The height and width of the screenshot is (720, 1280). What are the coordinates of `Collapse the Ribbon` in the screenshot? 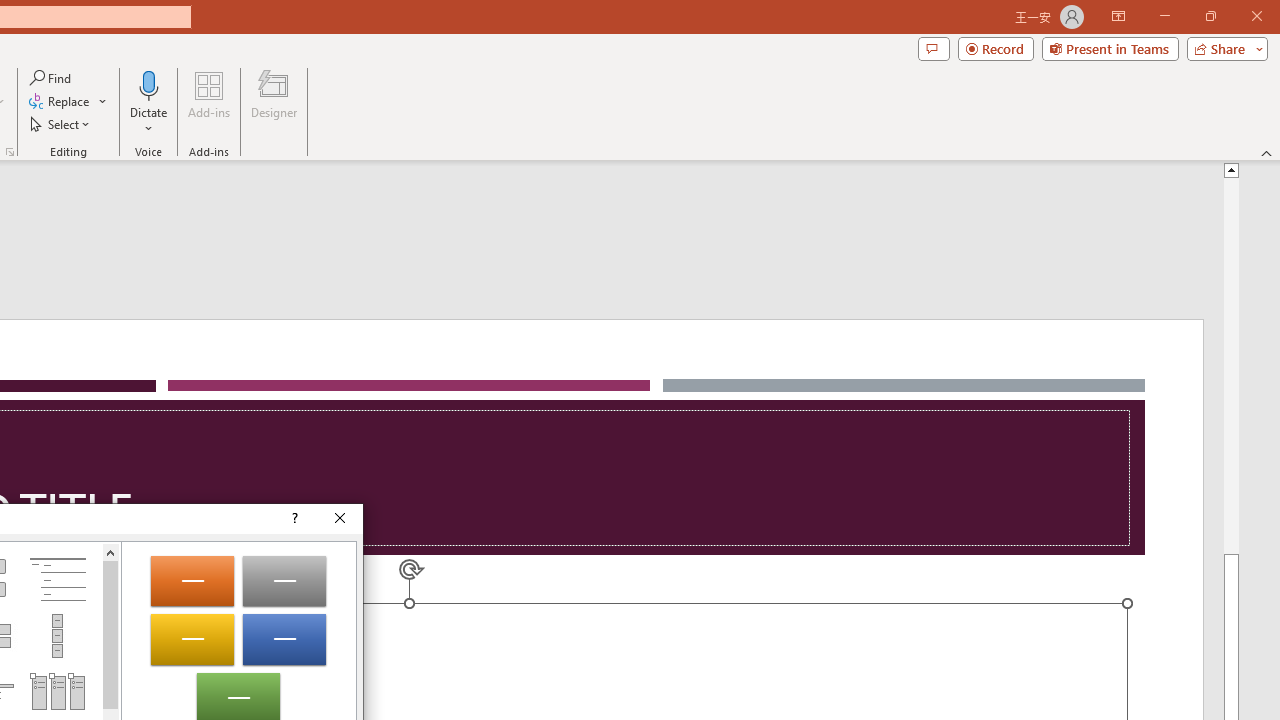 It's located at (1267, 152).